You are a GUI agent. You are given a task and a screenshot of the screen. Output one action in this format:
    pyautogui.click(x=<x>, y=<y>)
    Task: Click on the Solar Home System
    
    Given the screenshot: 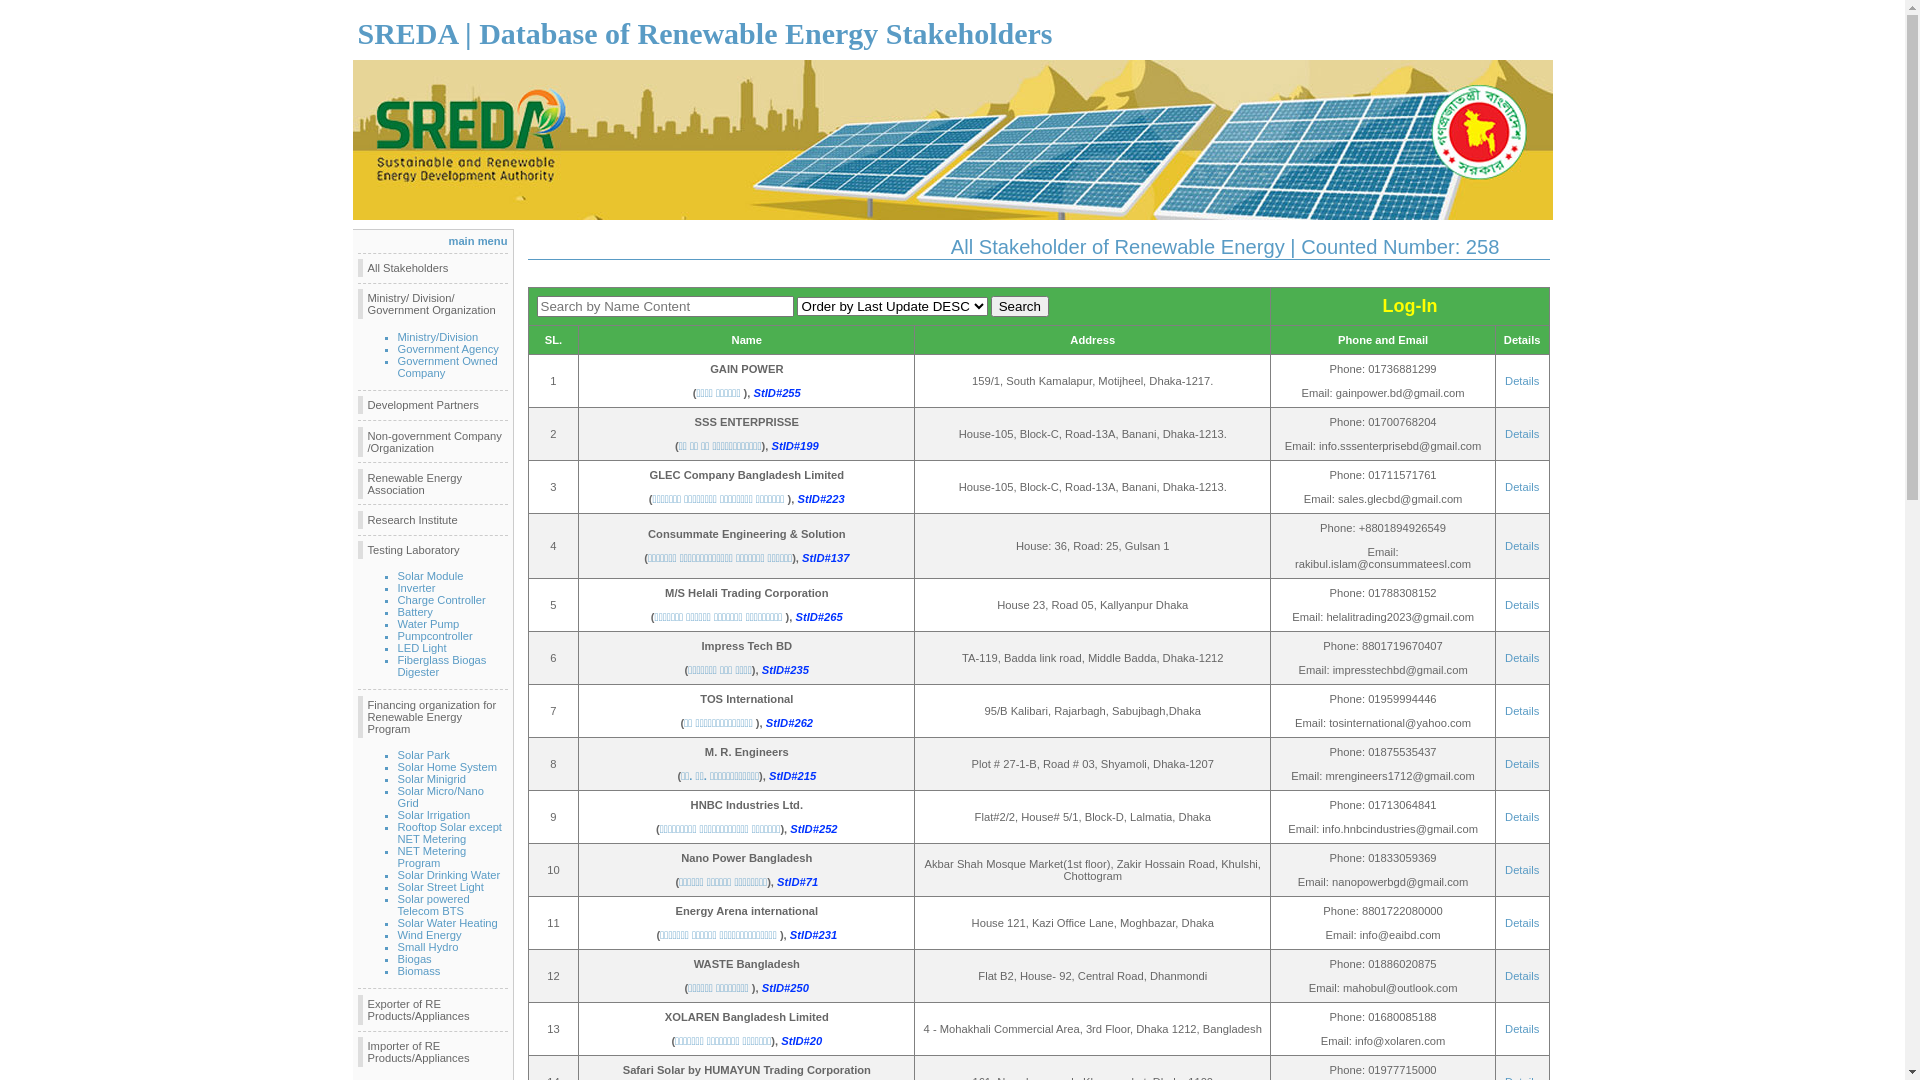 What is the action you would take?
    pyautogui.click(x=448, y=767)
    